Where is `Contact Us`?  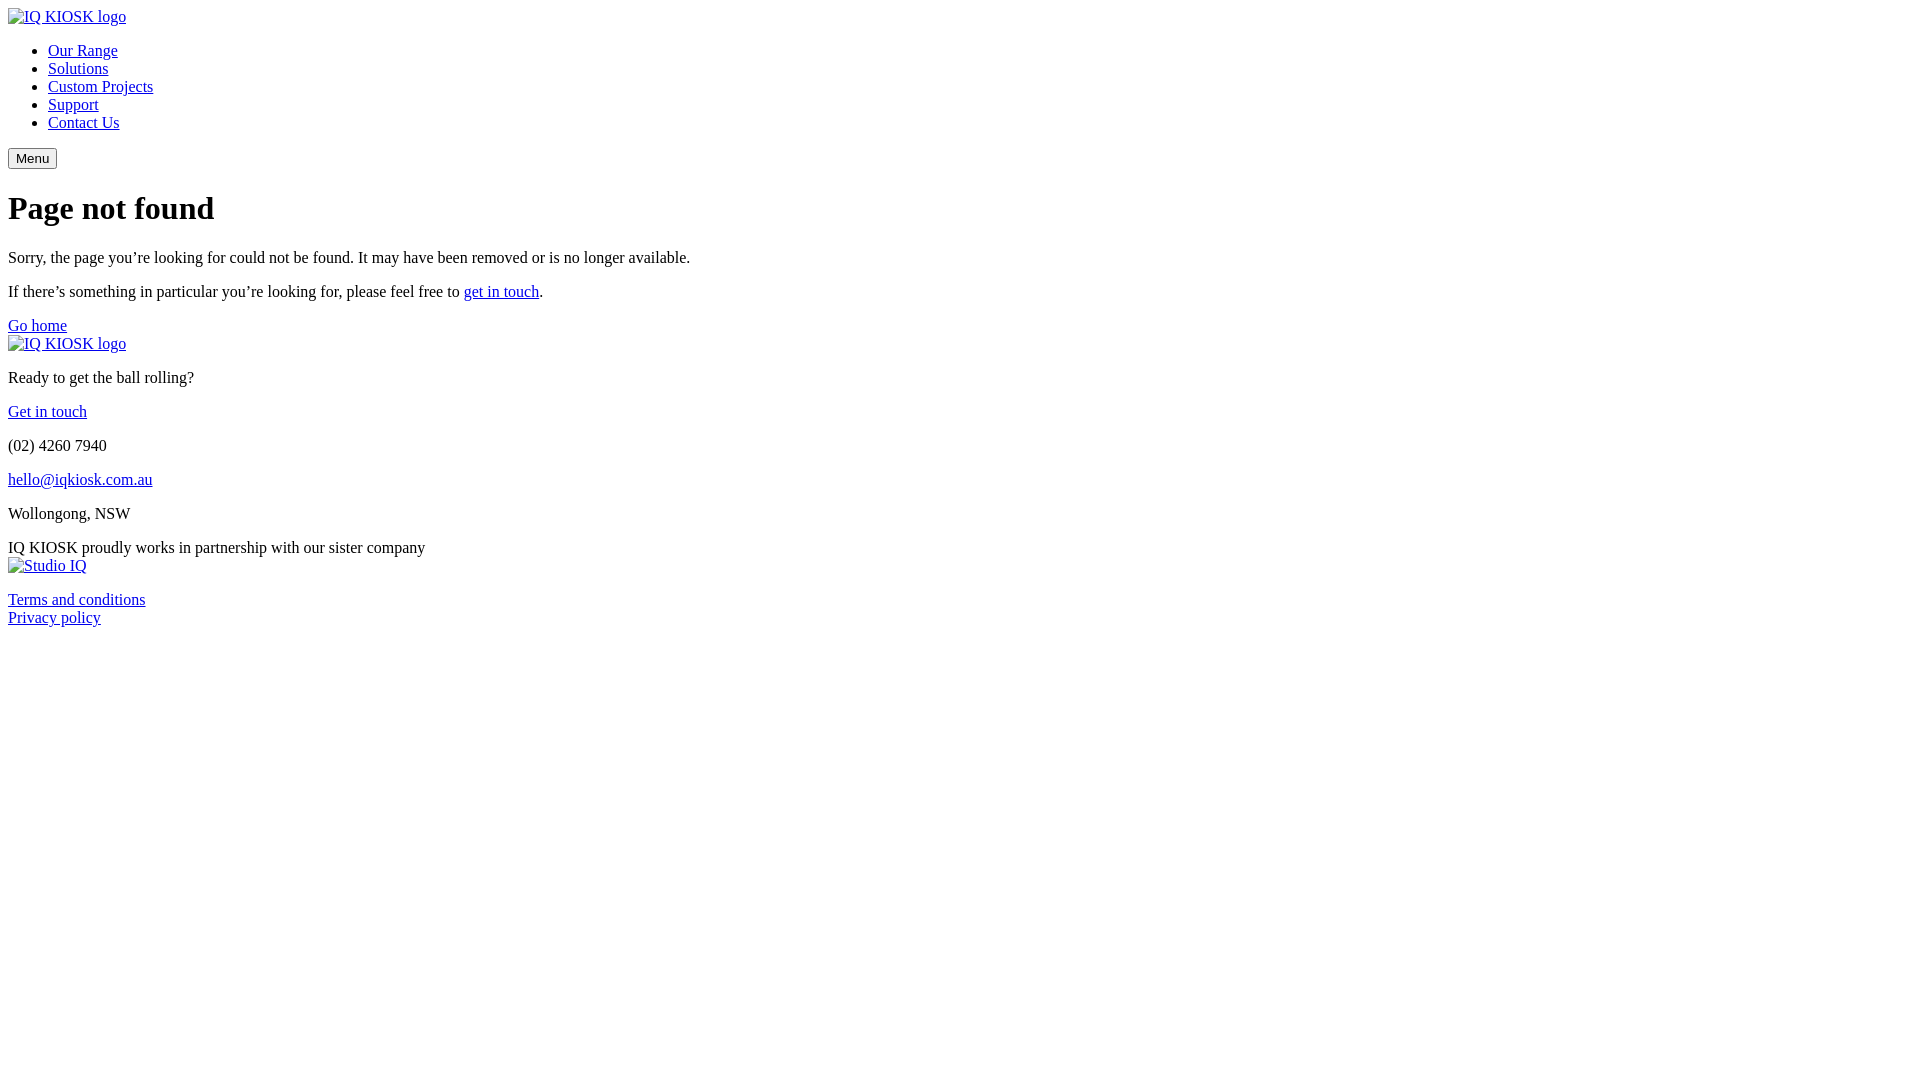
Contact Us is located at coordinates (84, 122).